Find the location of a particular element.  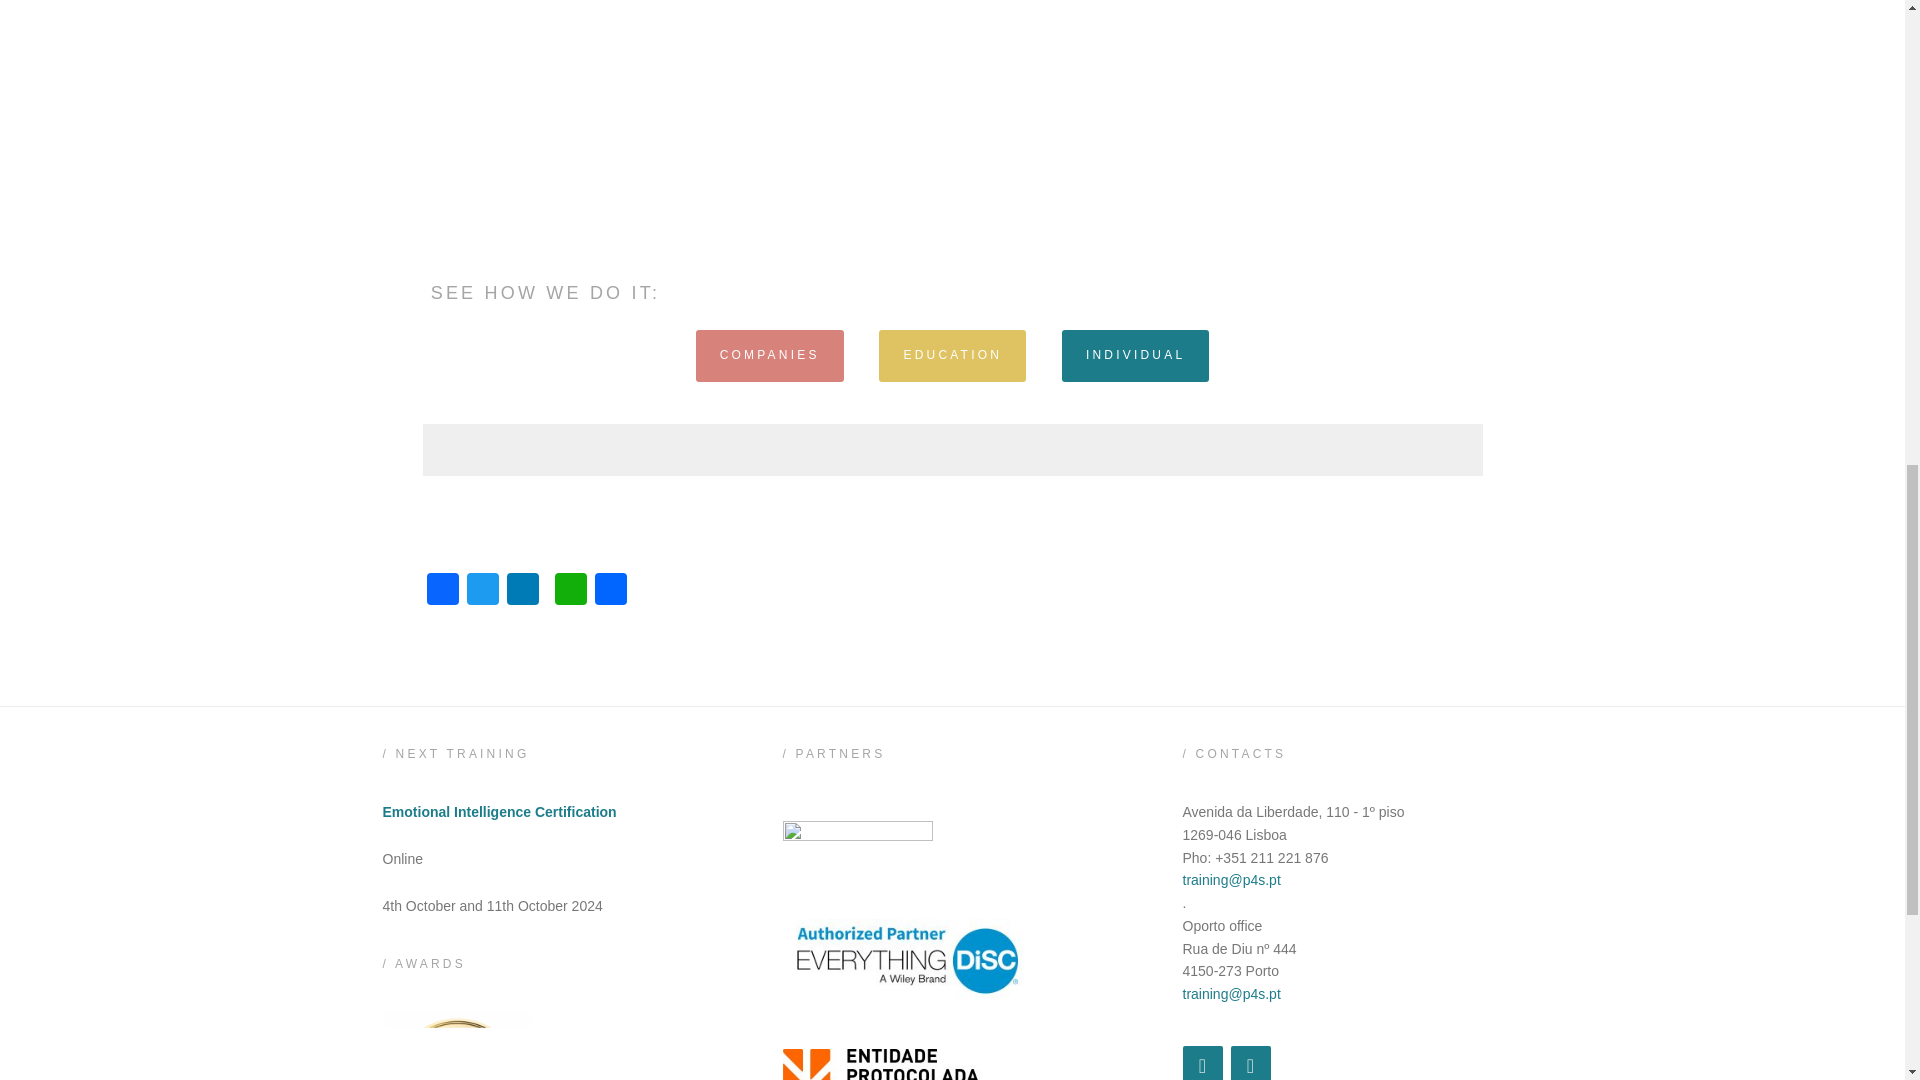

WhatsApp is located at coordinates (569, 592).